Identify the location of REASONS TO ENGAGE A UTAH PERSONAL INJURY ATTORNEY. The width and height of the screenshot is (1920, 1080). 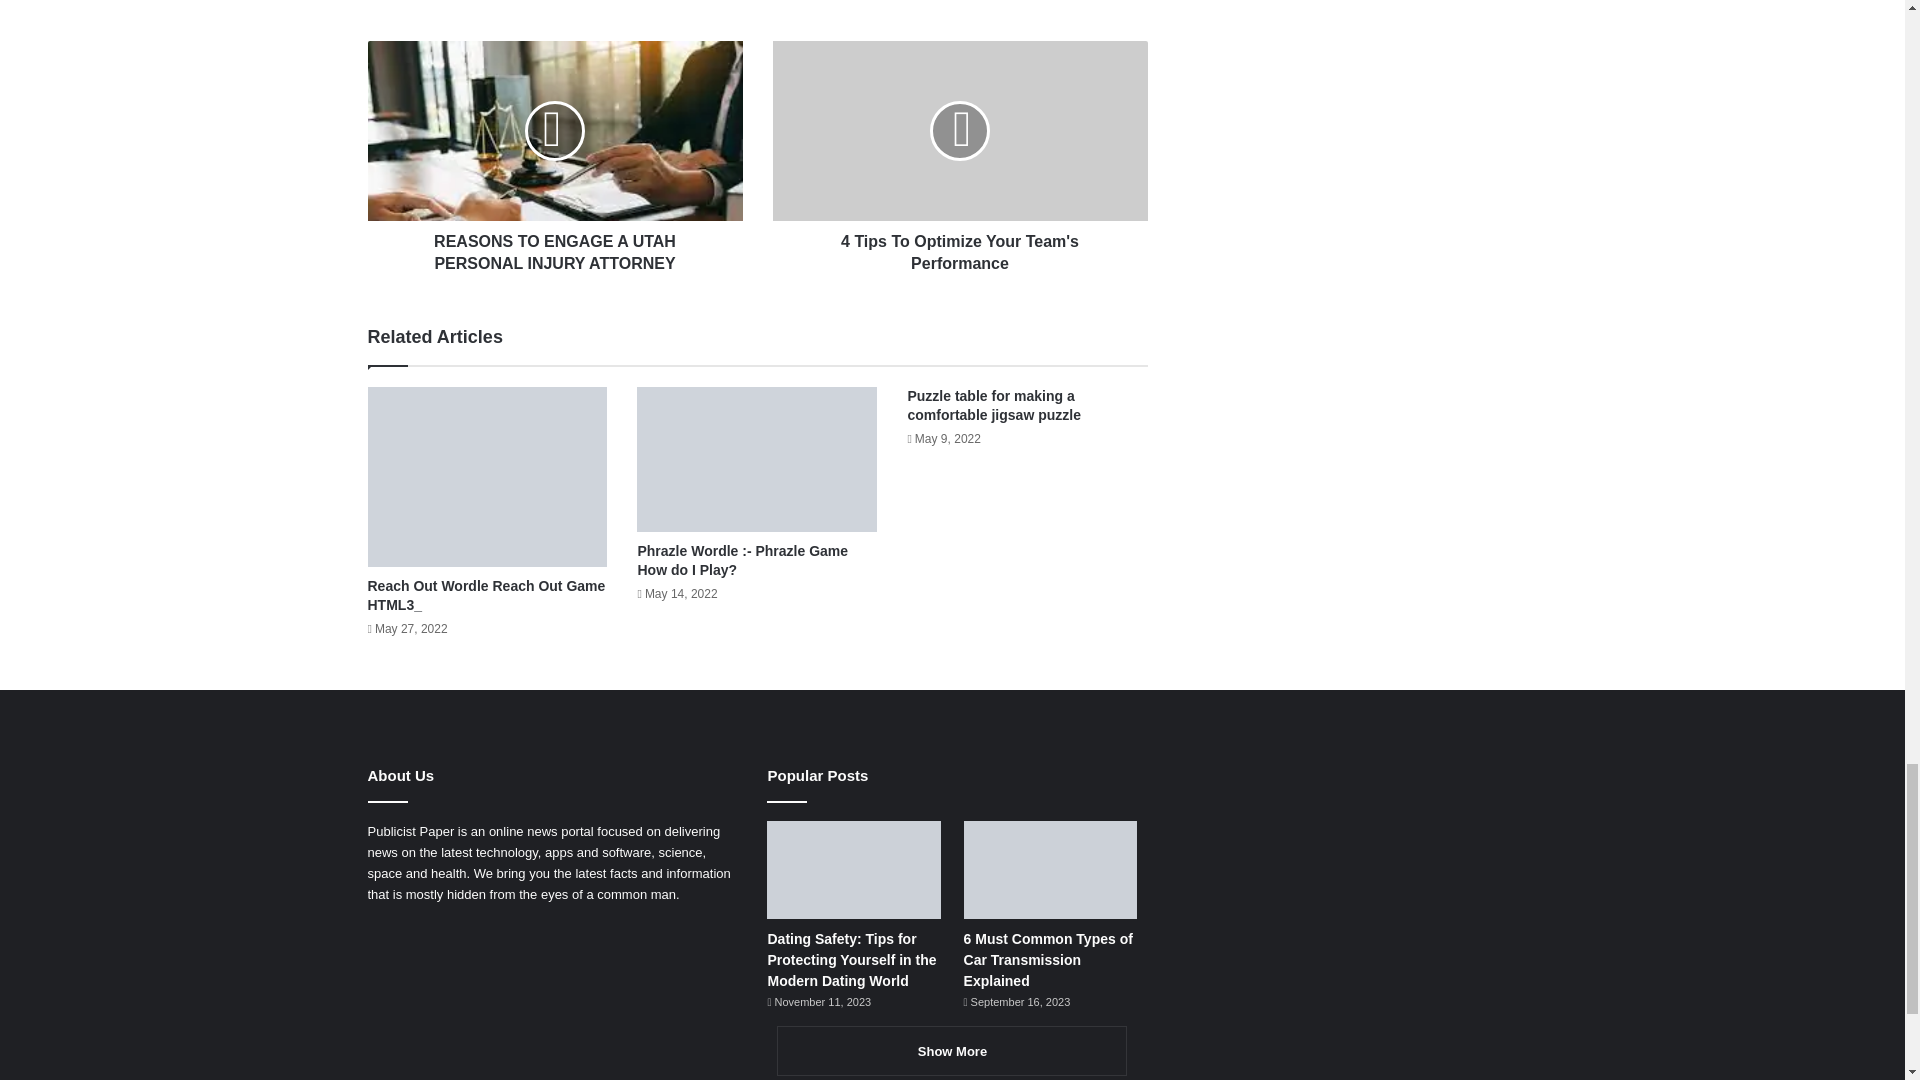
(556, 248).